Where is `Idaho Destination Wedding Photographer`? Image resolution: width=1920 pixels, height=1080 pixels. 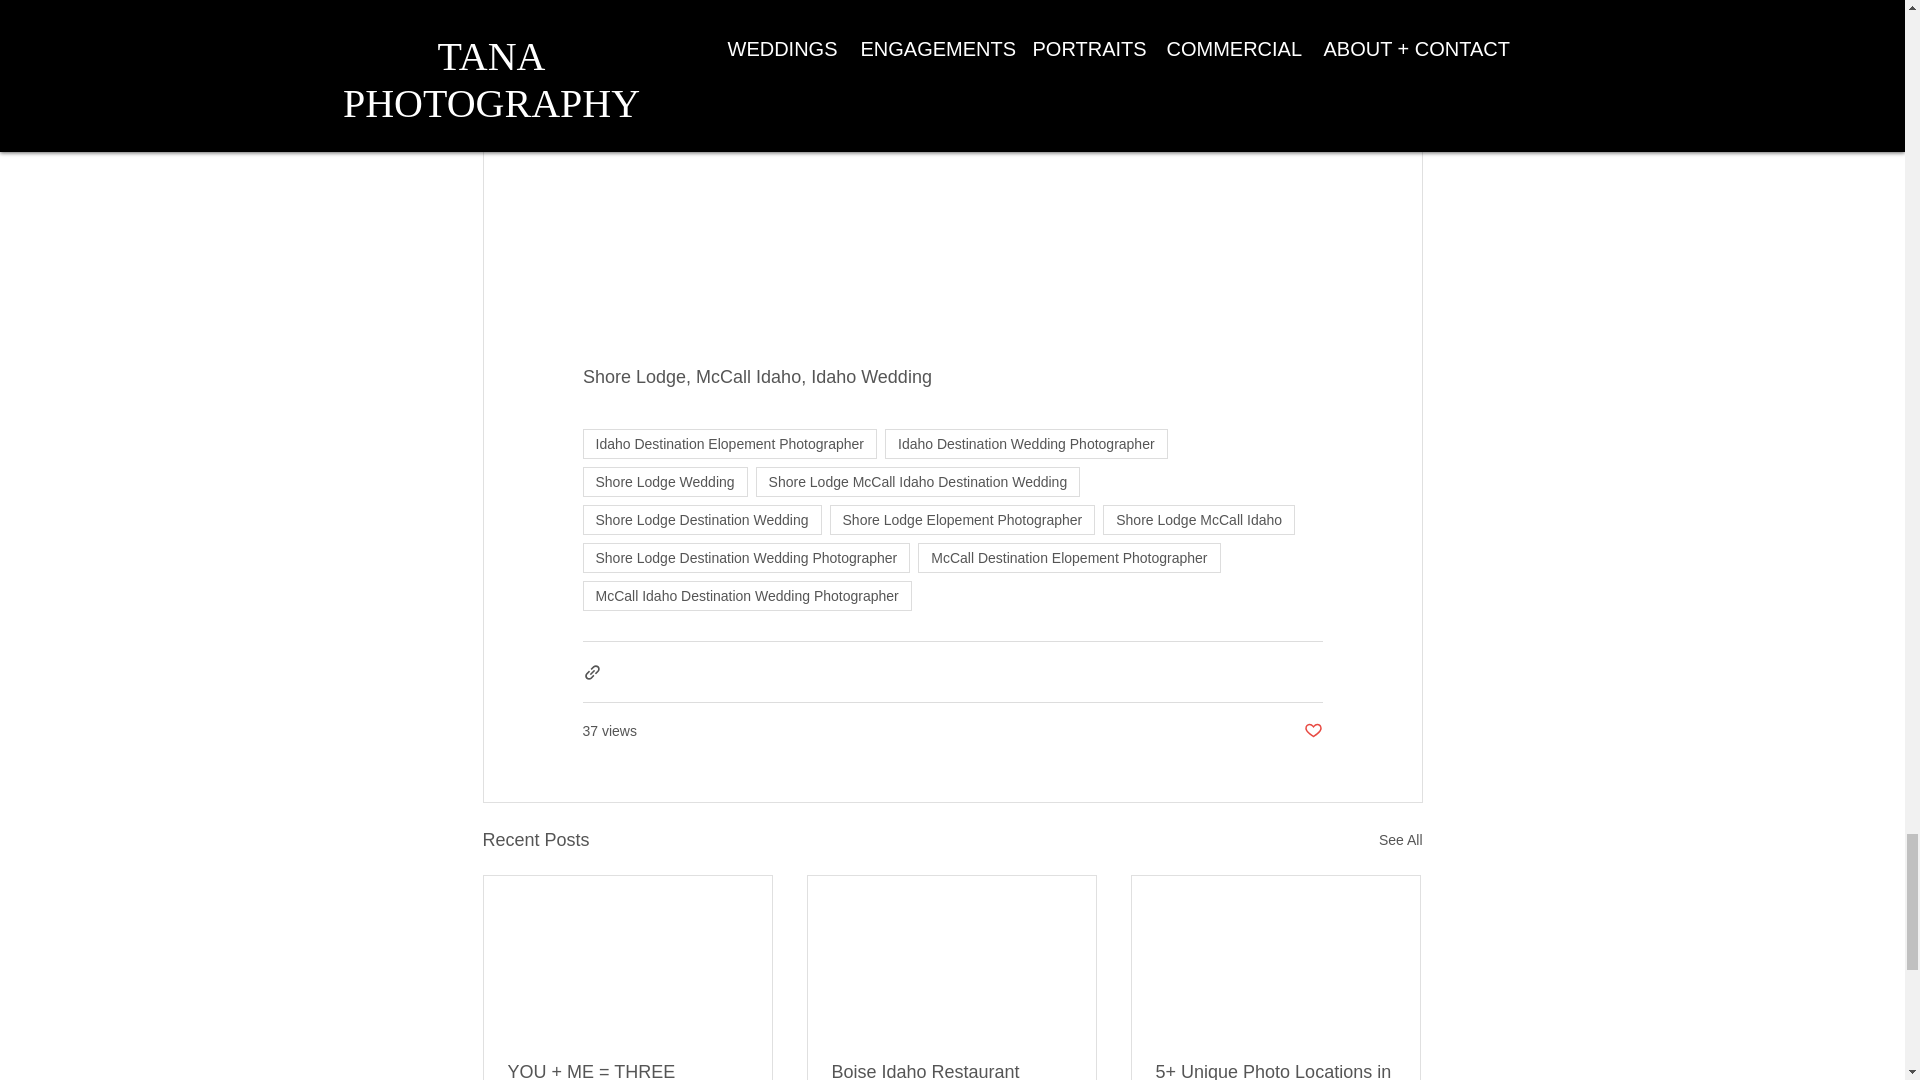
Idaho Destination Wedding Photographer is located at coordinates (1026, 444).